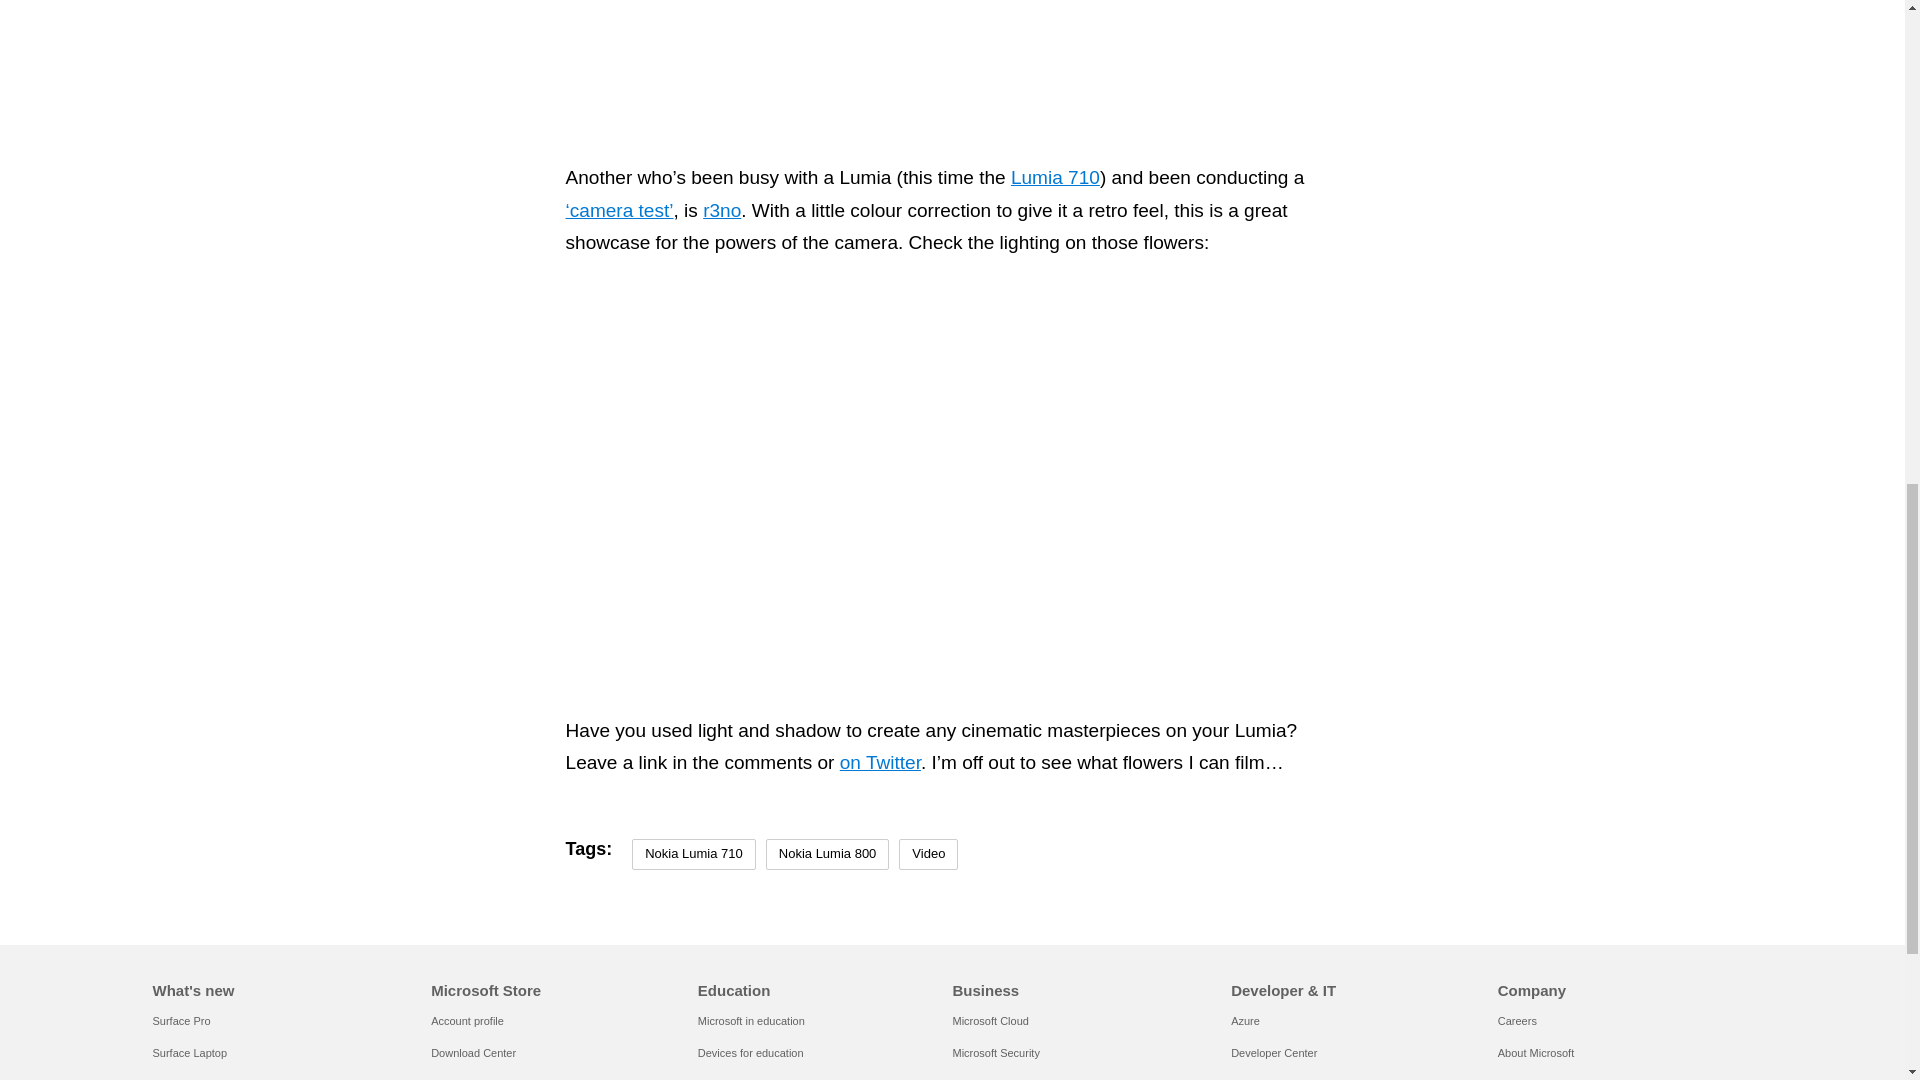 The width and height of the screenshot is (1920, 1080). What do you see at coordinates (694, 854) in the screenshot?
I see `Nokia Lumia 710 Tag` at bounding box center [694, 854].